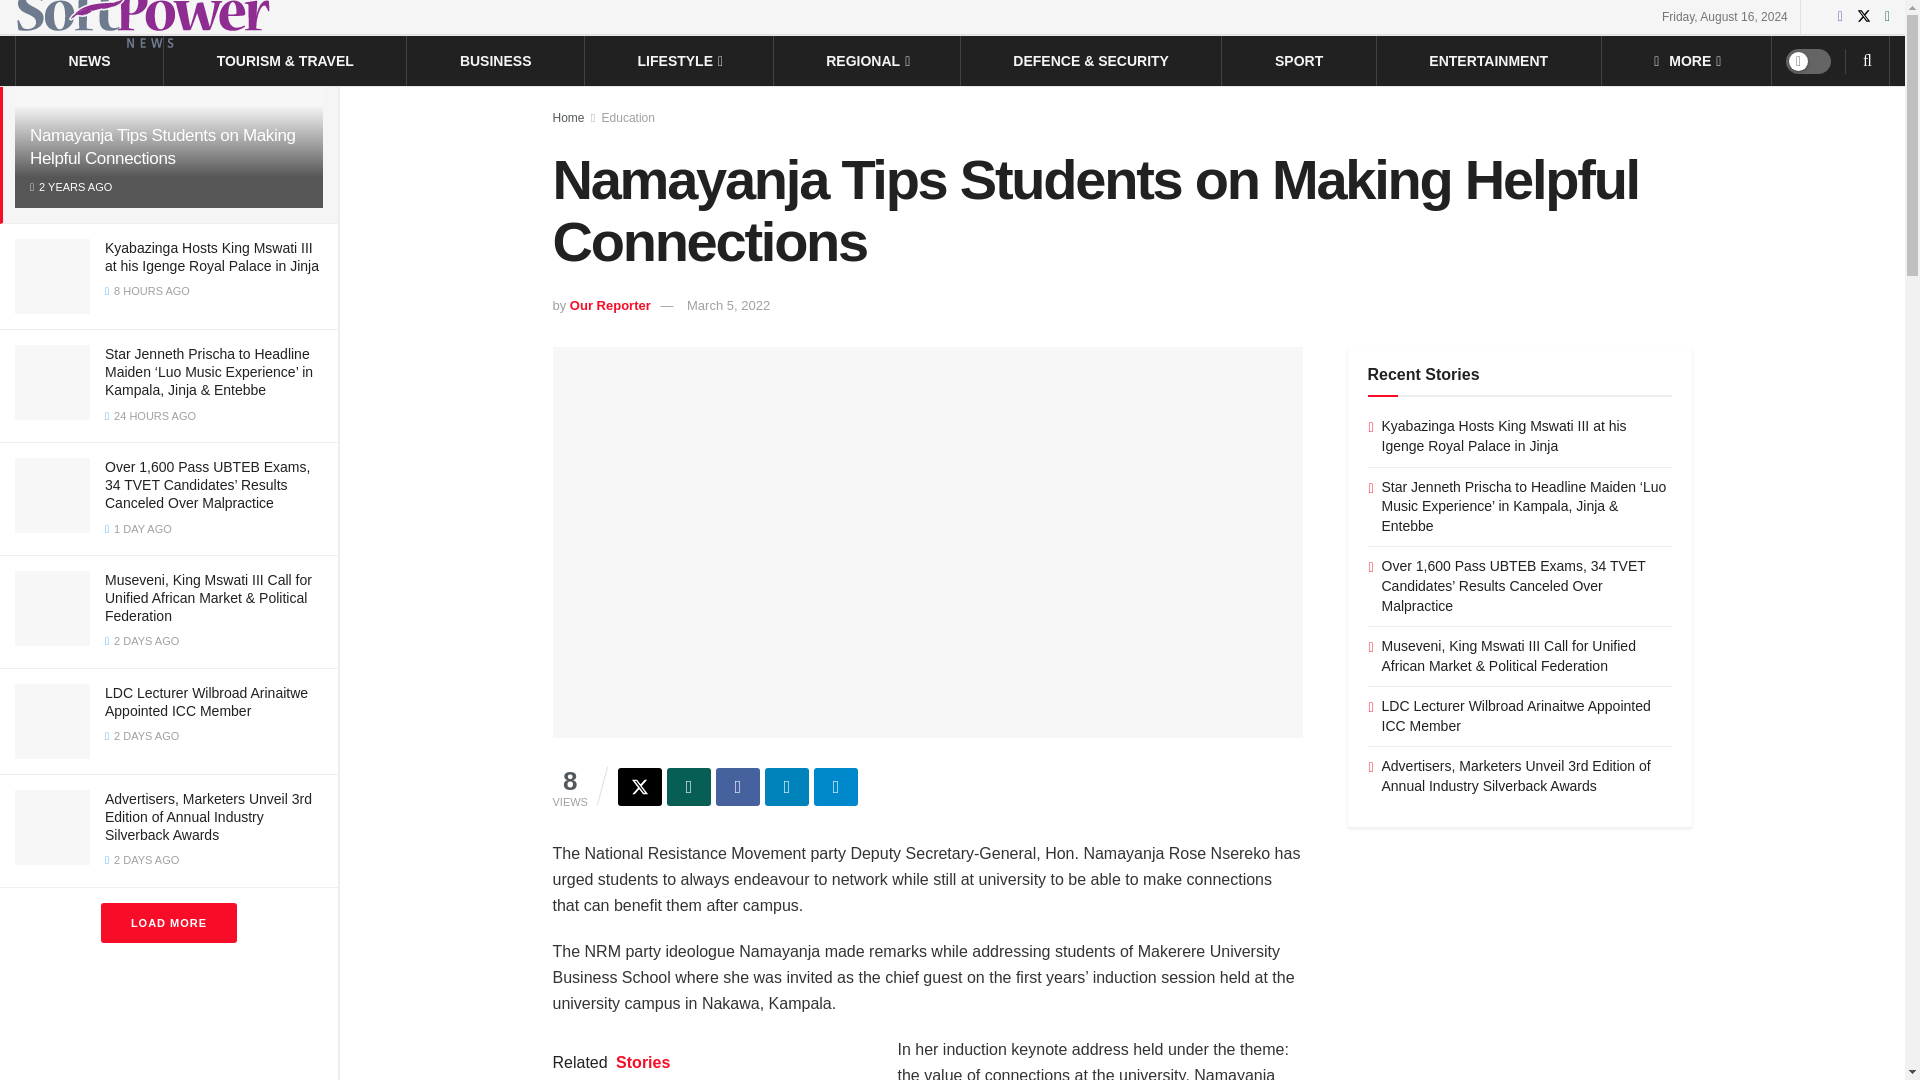 Image resolution: width=1920 pixels, height=1080 pixels. Describe the element at coordinates (496, 60) in the screenshot. I see `BUSINESS` at that location.